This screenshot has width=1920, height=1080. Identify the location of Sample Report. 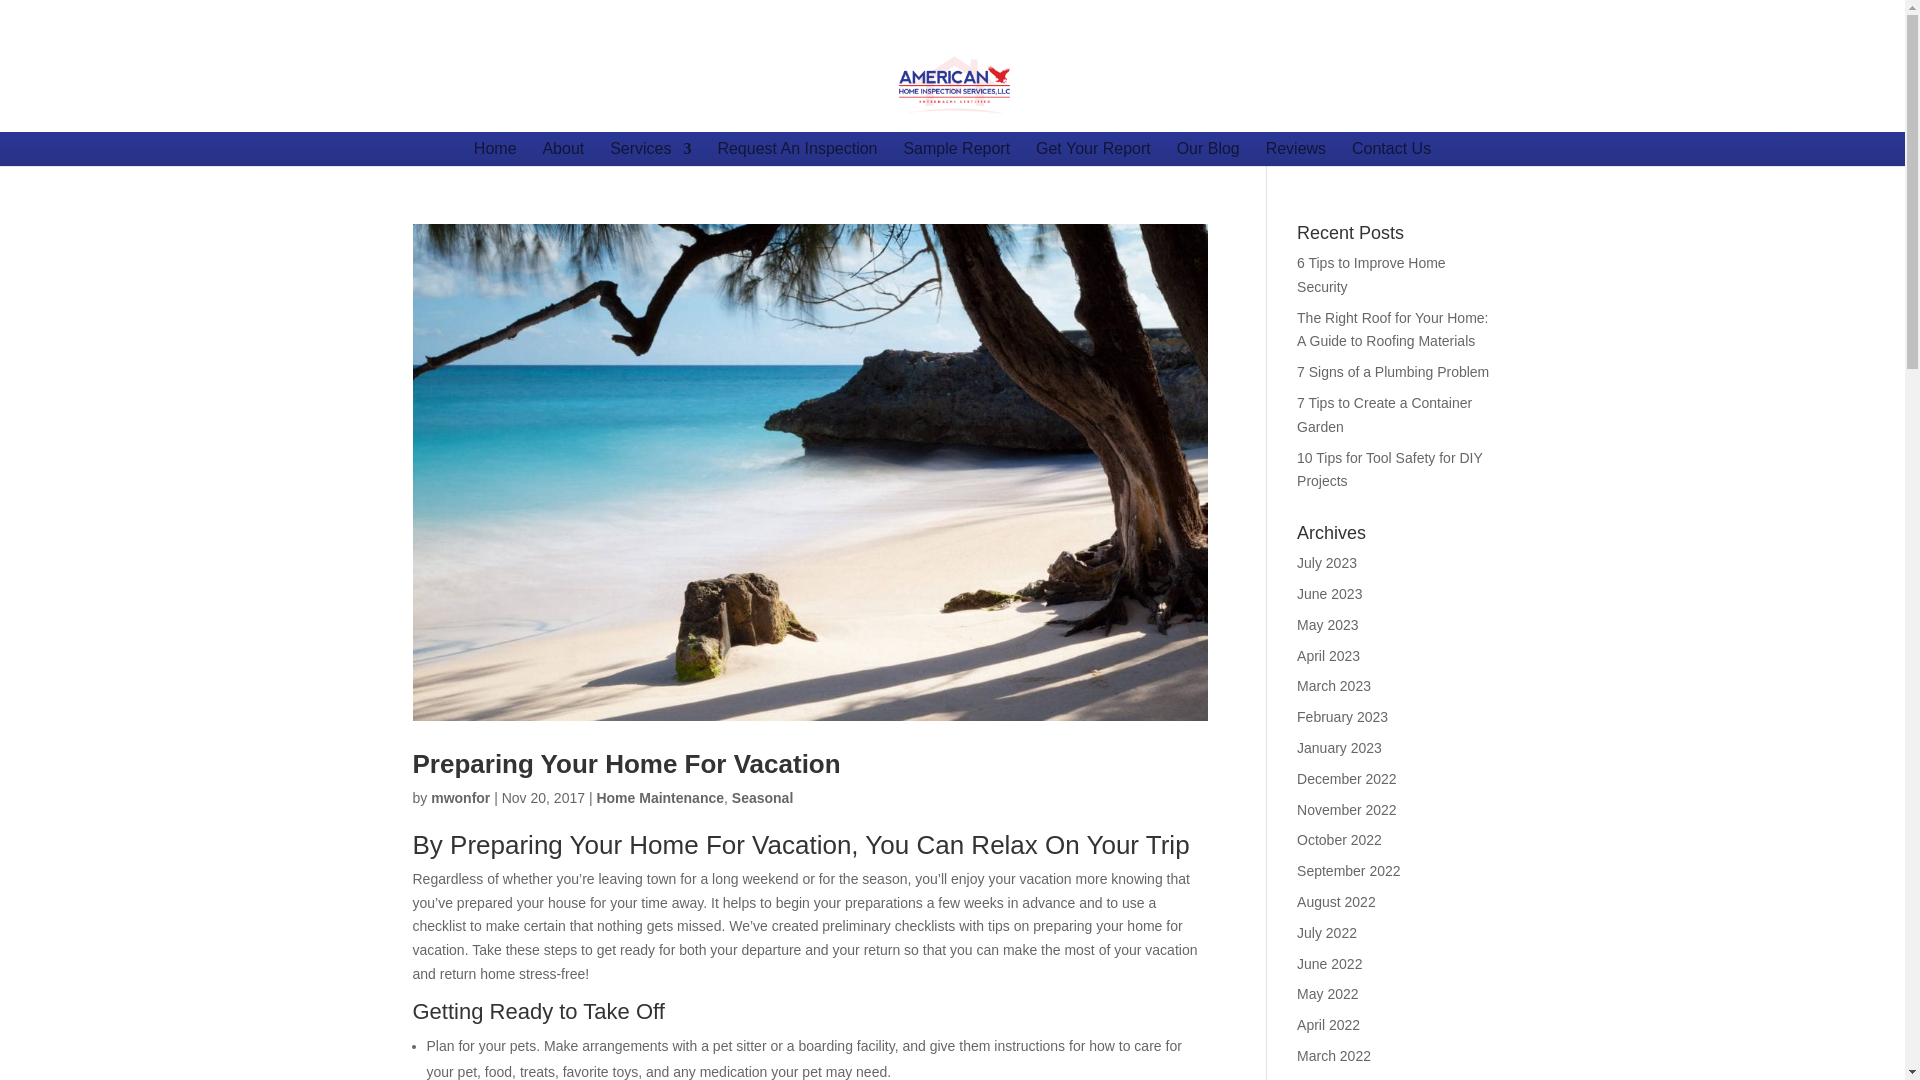
(956, 148).